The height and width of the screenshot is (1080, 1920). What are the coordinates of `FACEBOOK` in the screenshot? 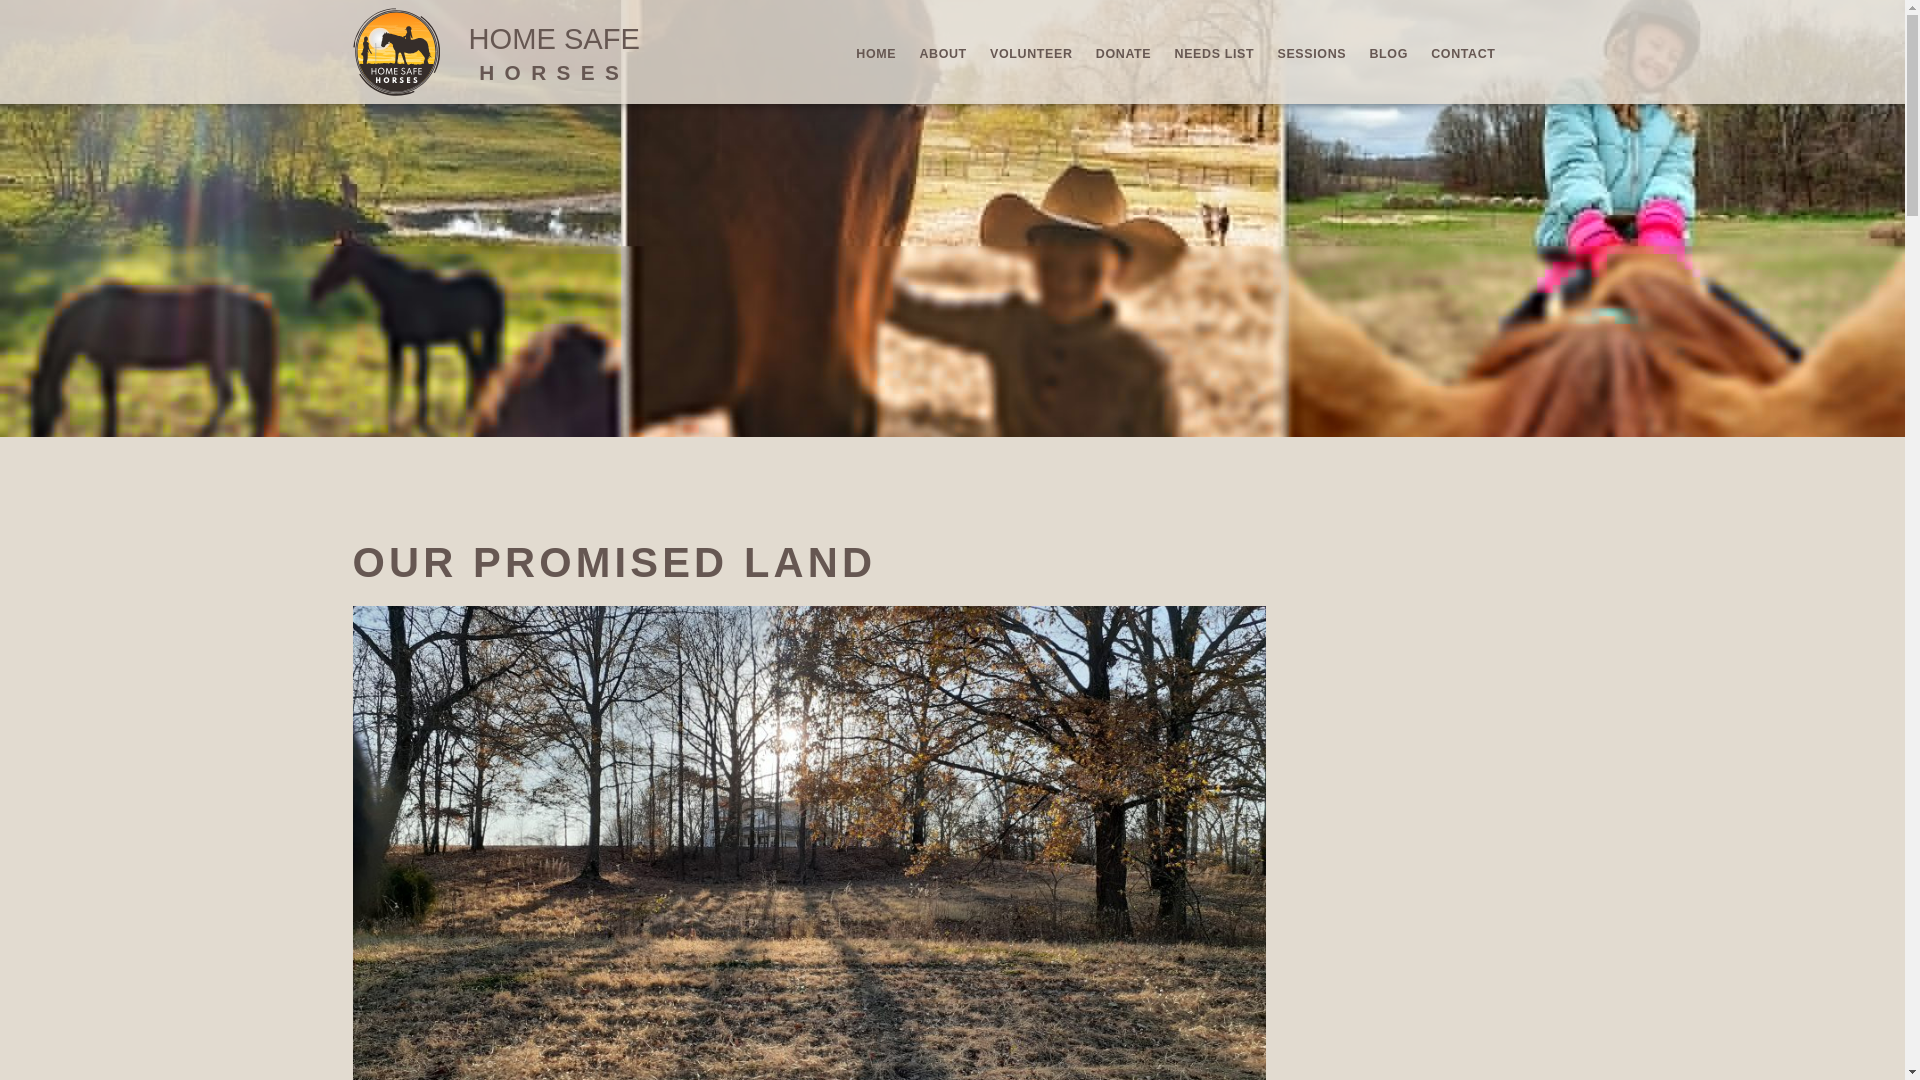 It's located at (876, 42).